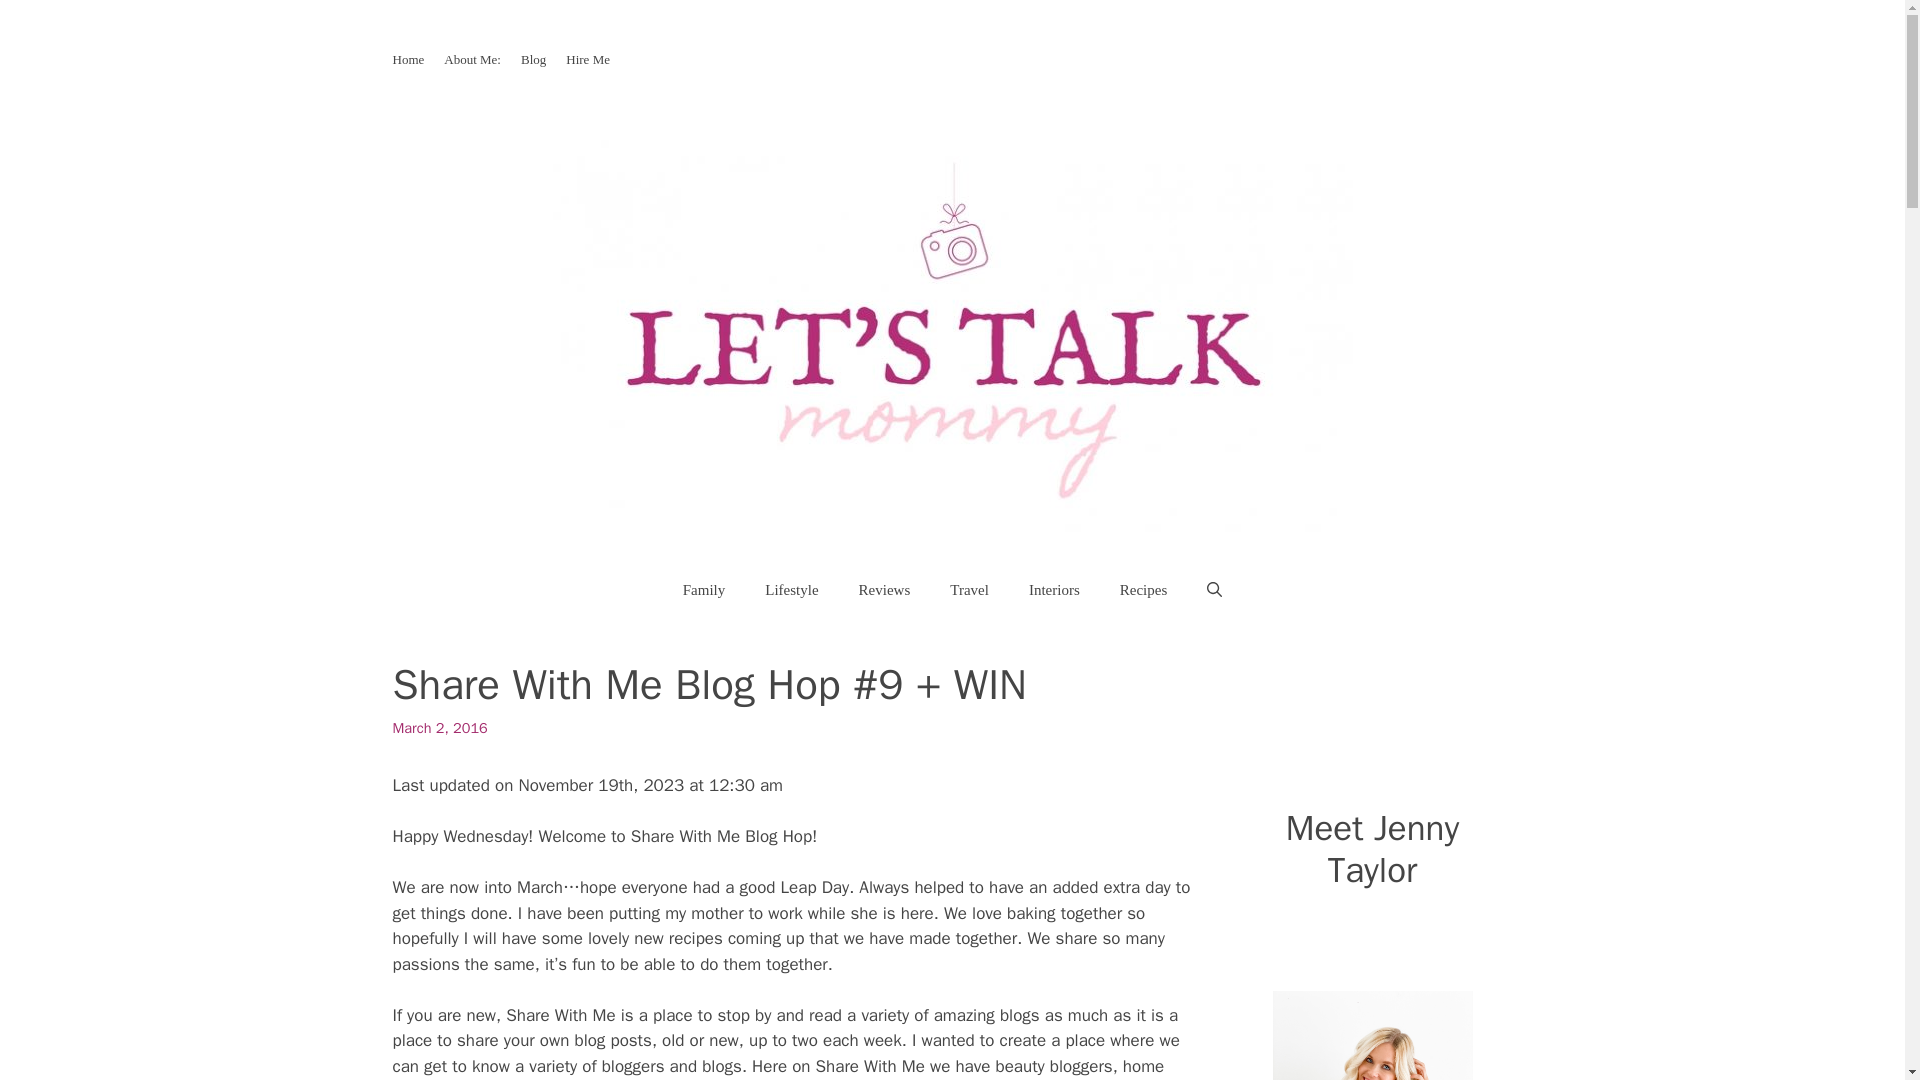  Describe the element at coordinates (1372, 1036) in the screenshot. I see `Lily Blanche Butterfly Locket` at that location.